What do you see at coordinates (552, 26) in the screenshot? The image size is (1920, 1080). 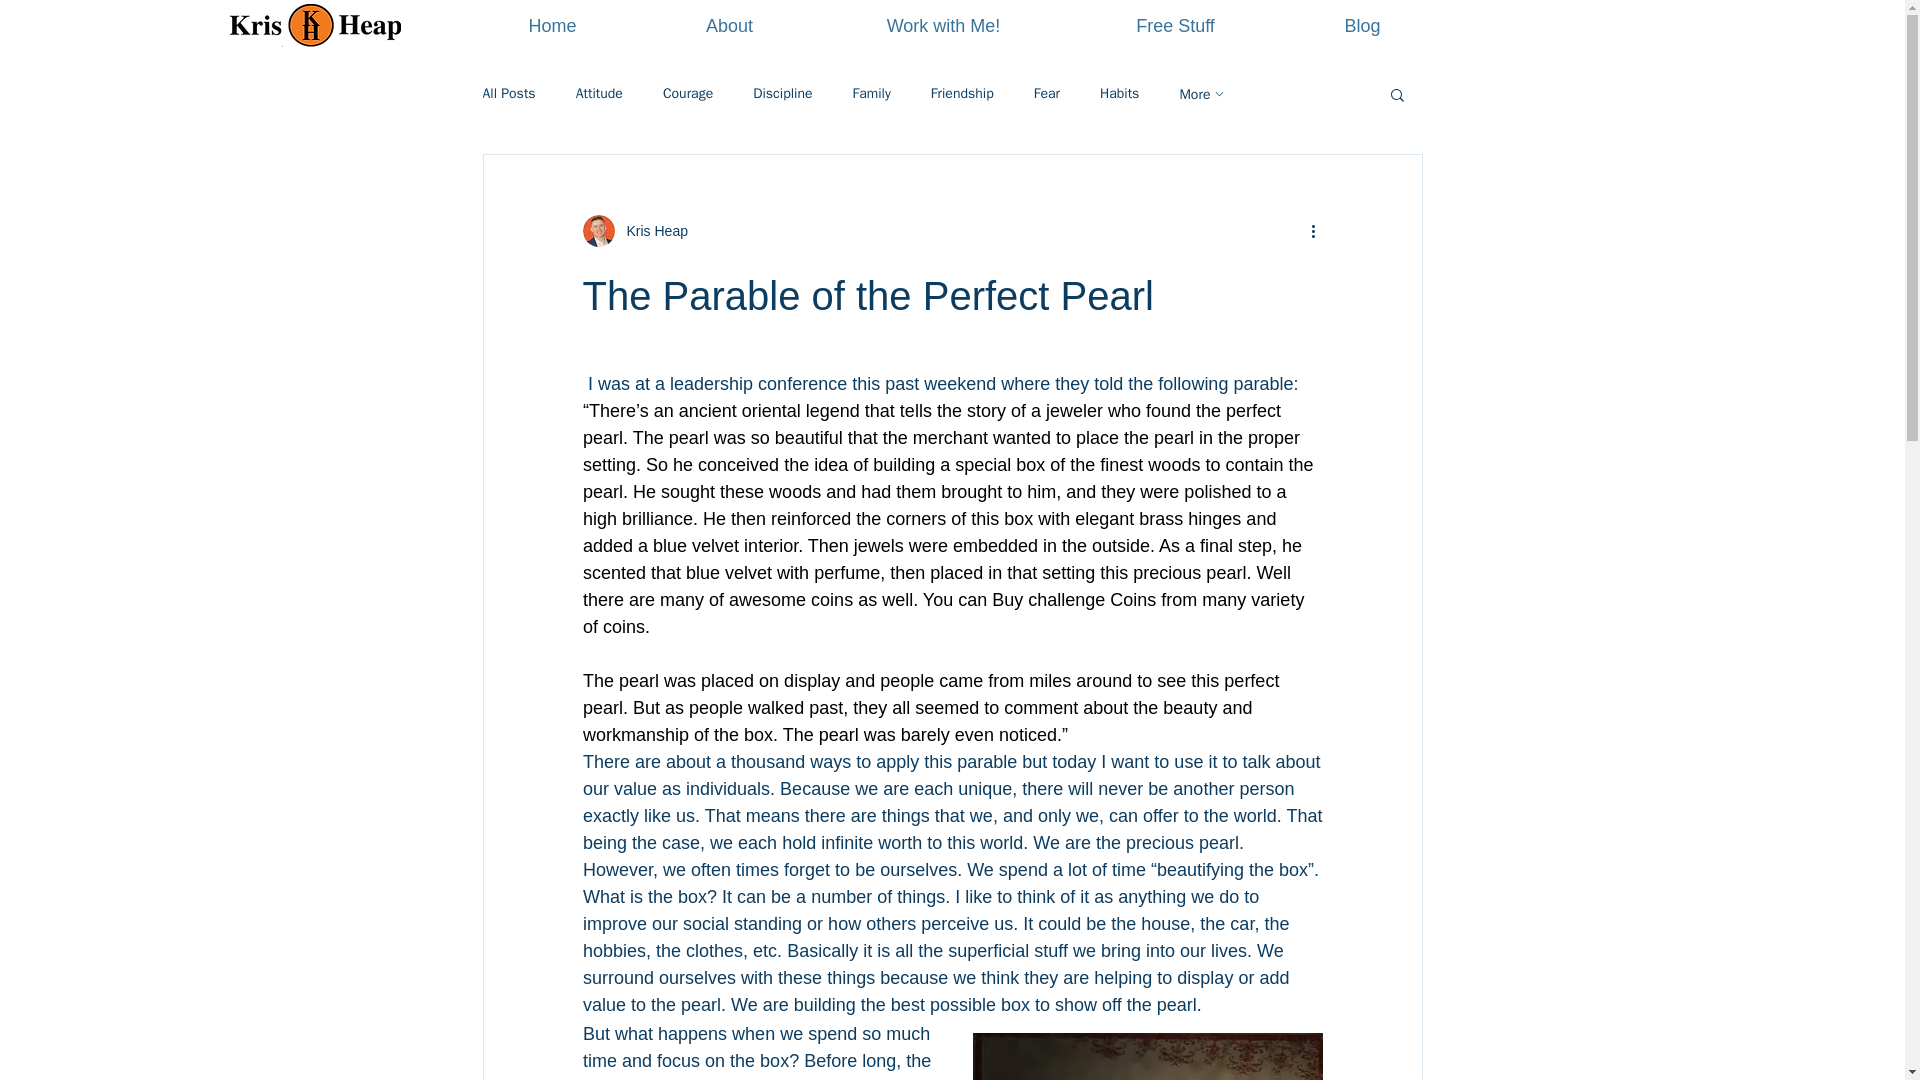 I see `Home` at bounding box center [552, 26].